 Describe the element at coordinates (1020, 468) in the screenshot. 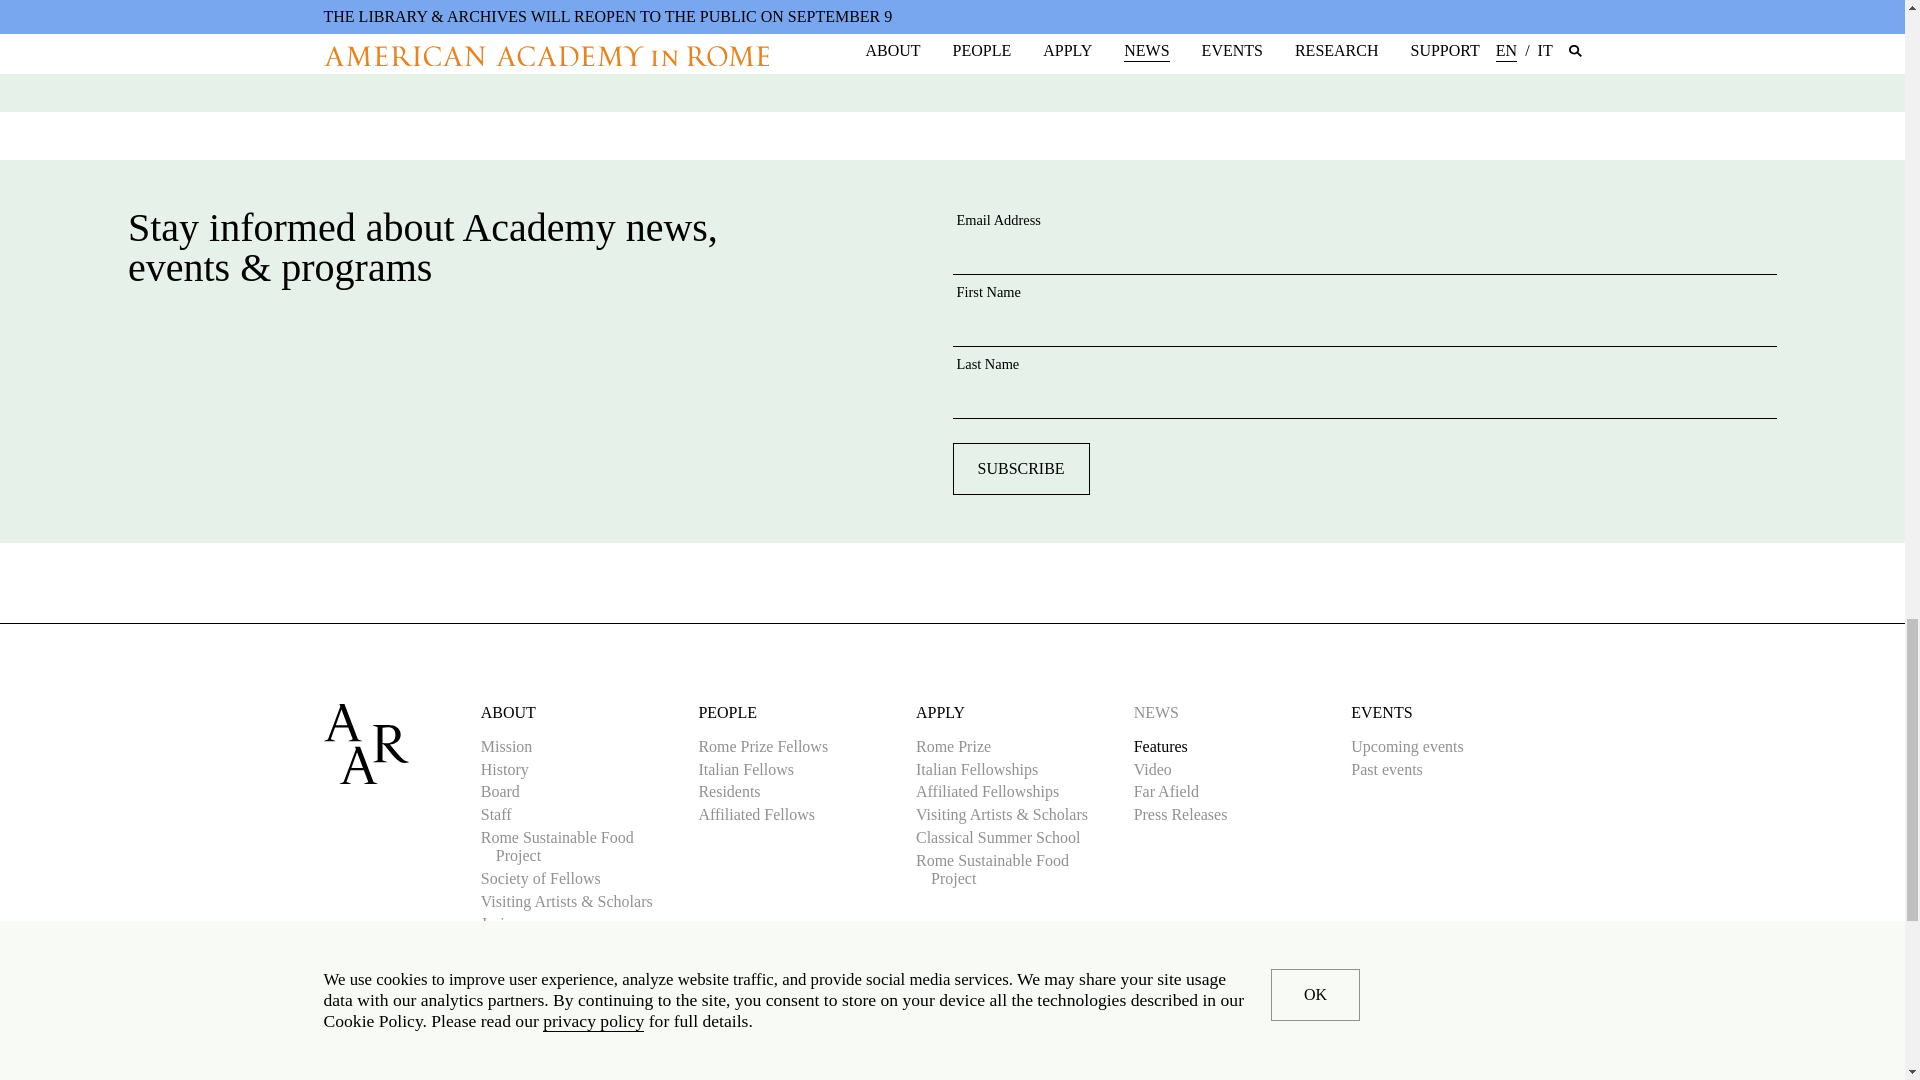

I see `Subscribe` at that location.